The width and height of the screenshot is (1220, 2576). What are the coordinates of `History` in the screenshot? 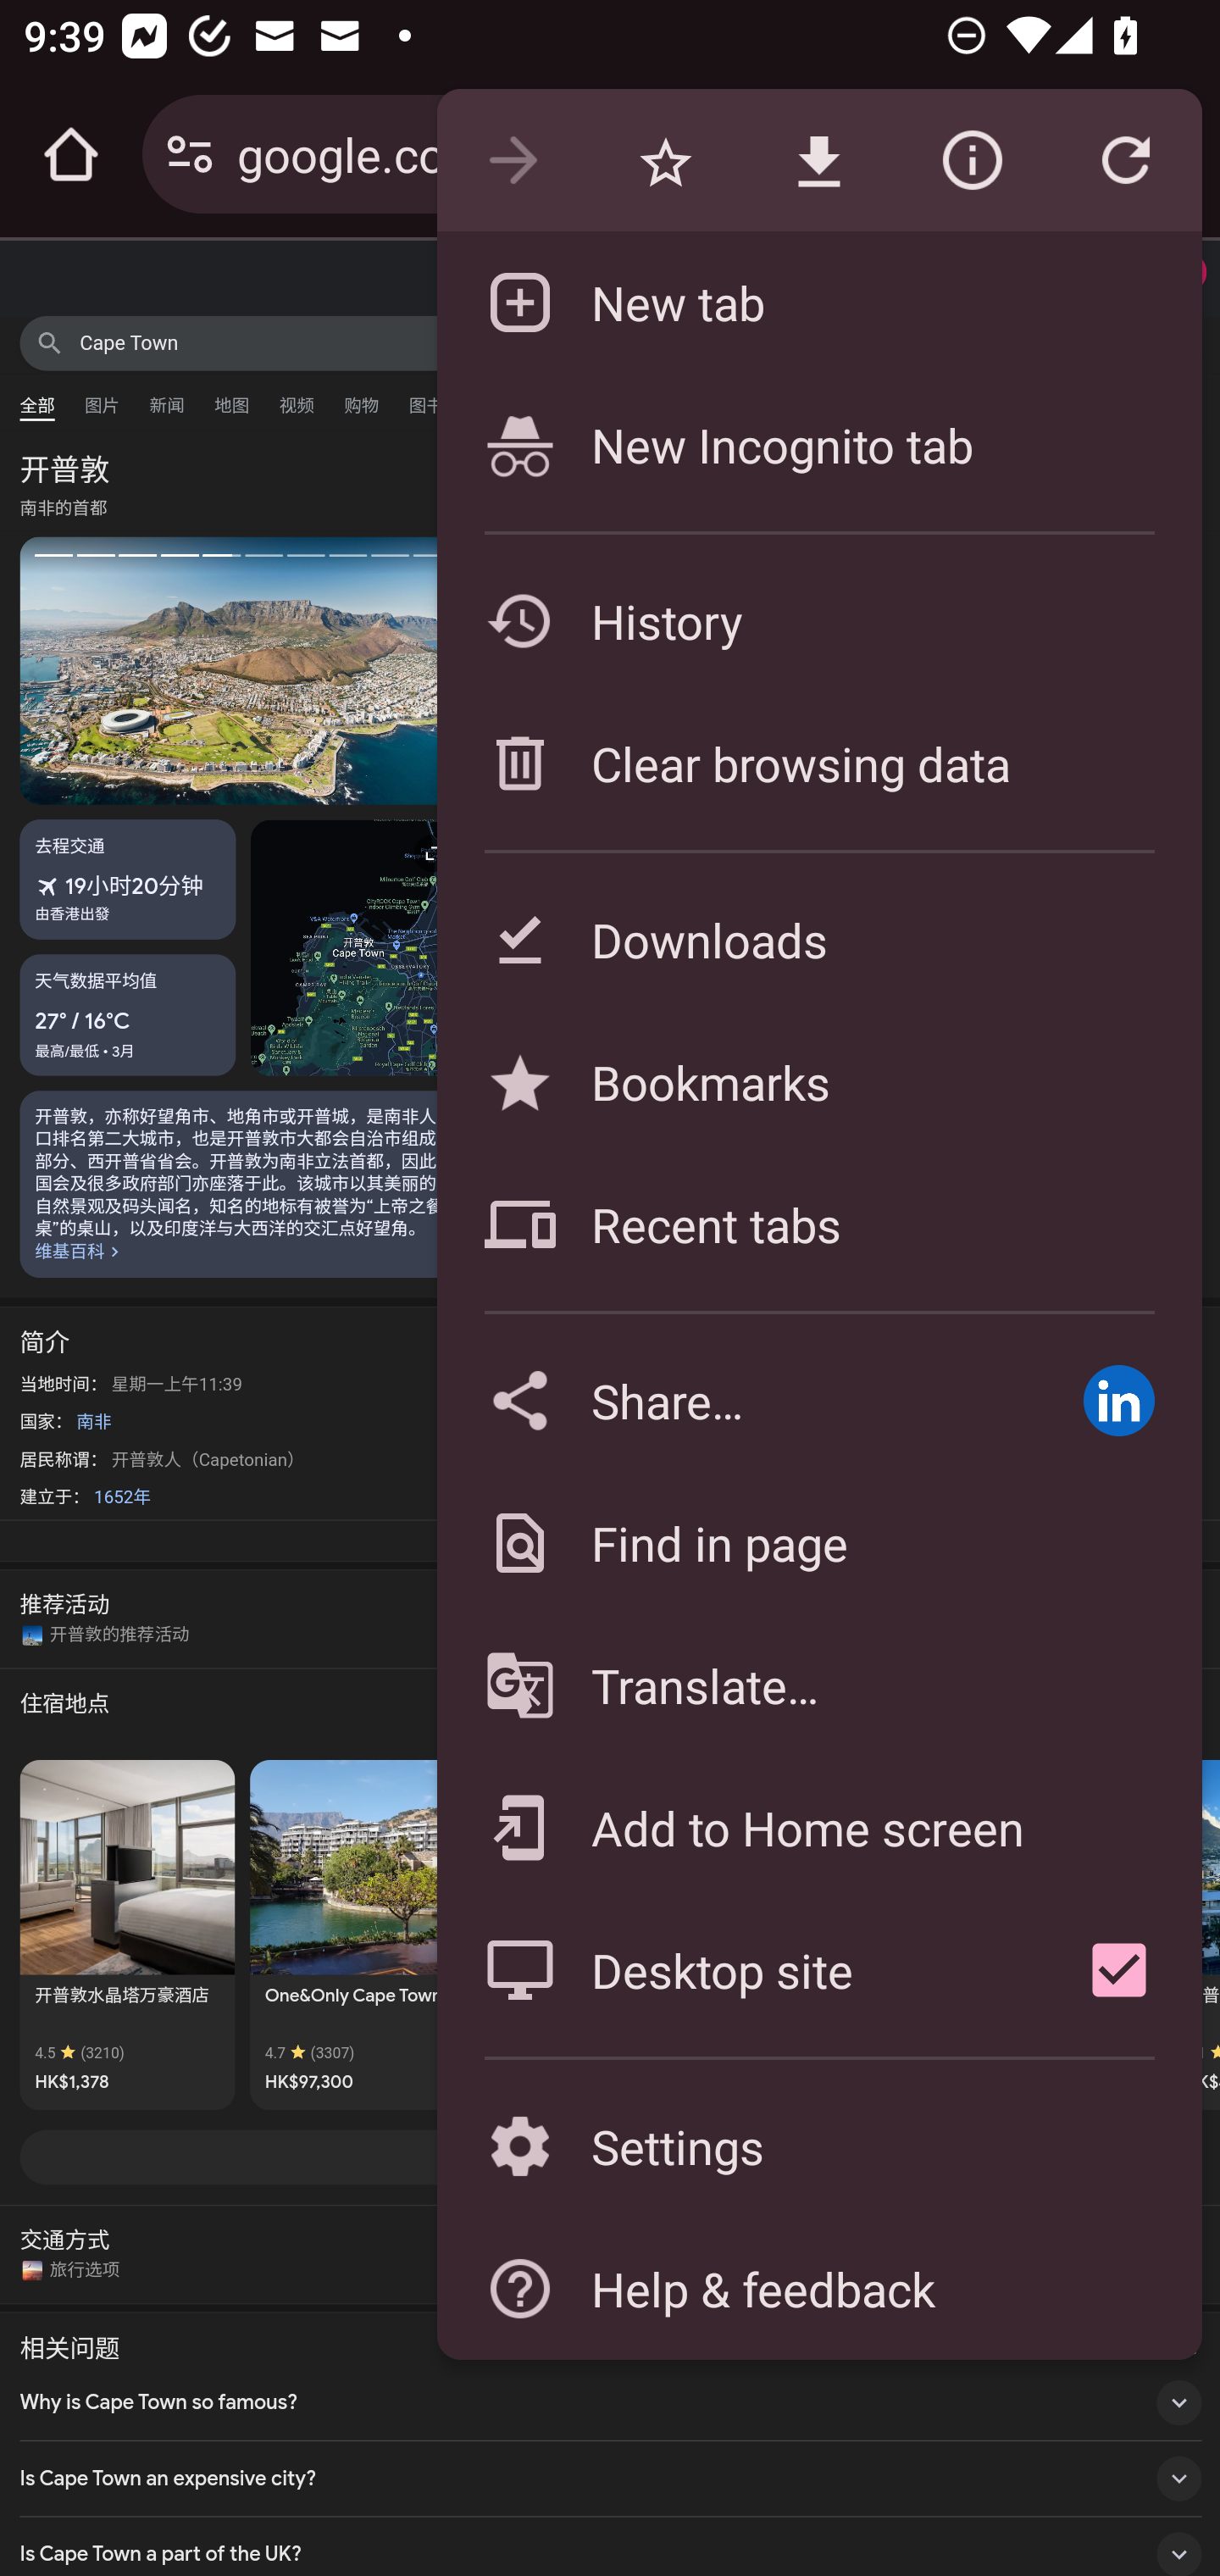 It's located at (818, 620).